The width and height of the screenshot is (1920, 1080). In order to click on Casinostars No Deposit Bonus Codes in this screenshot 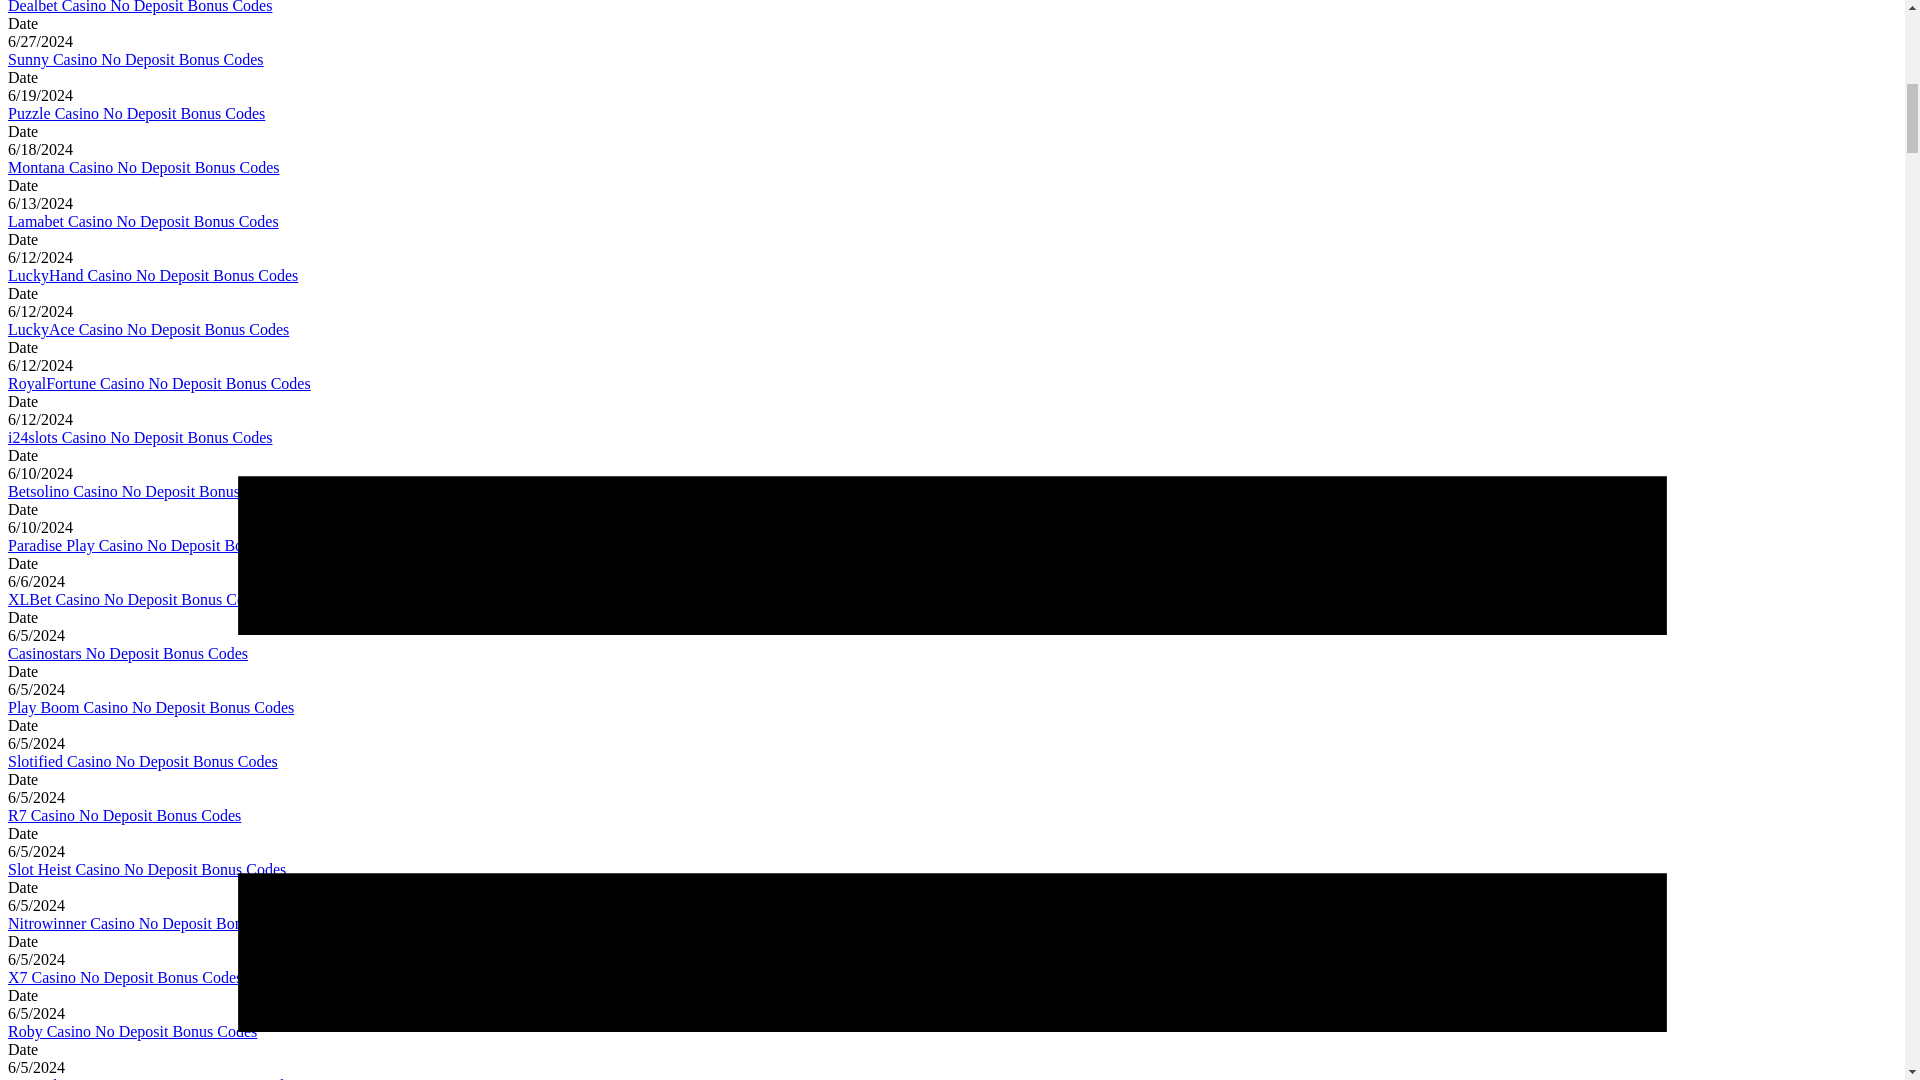, I will do `click(127, 653)`.